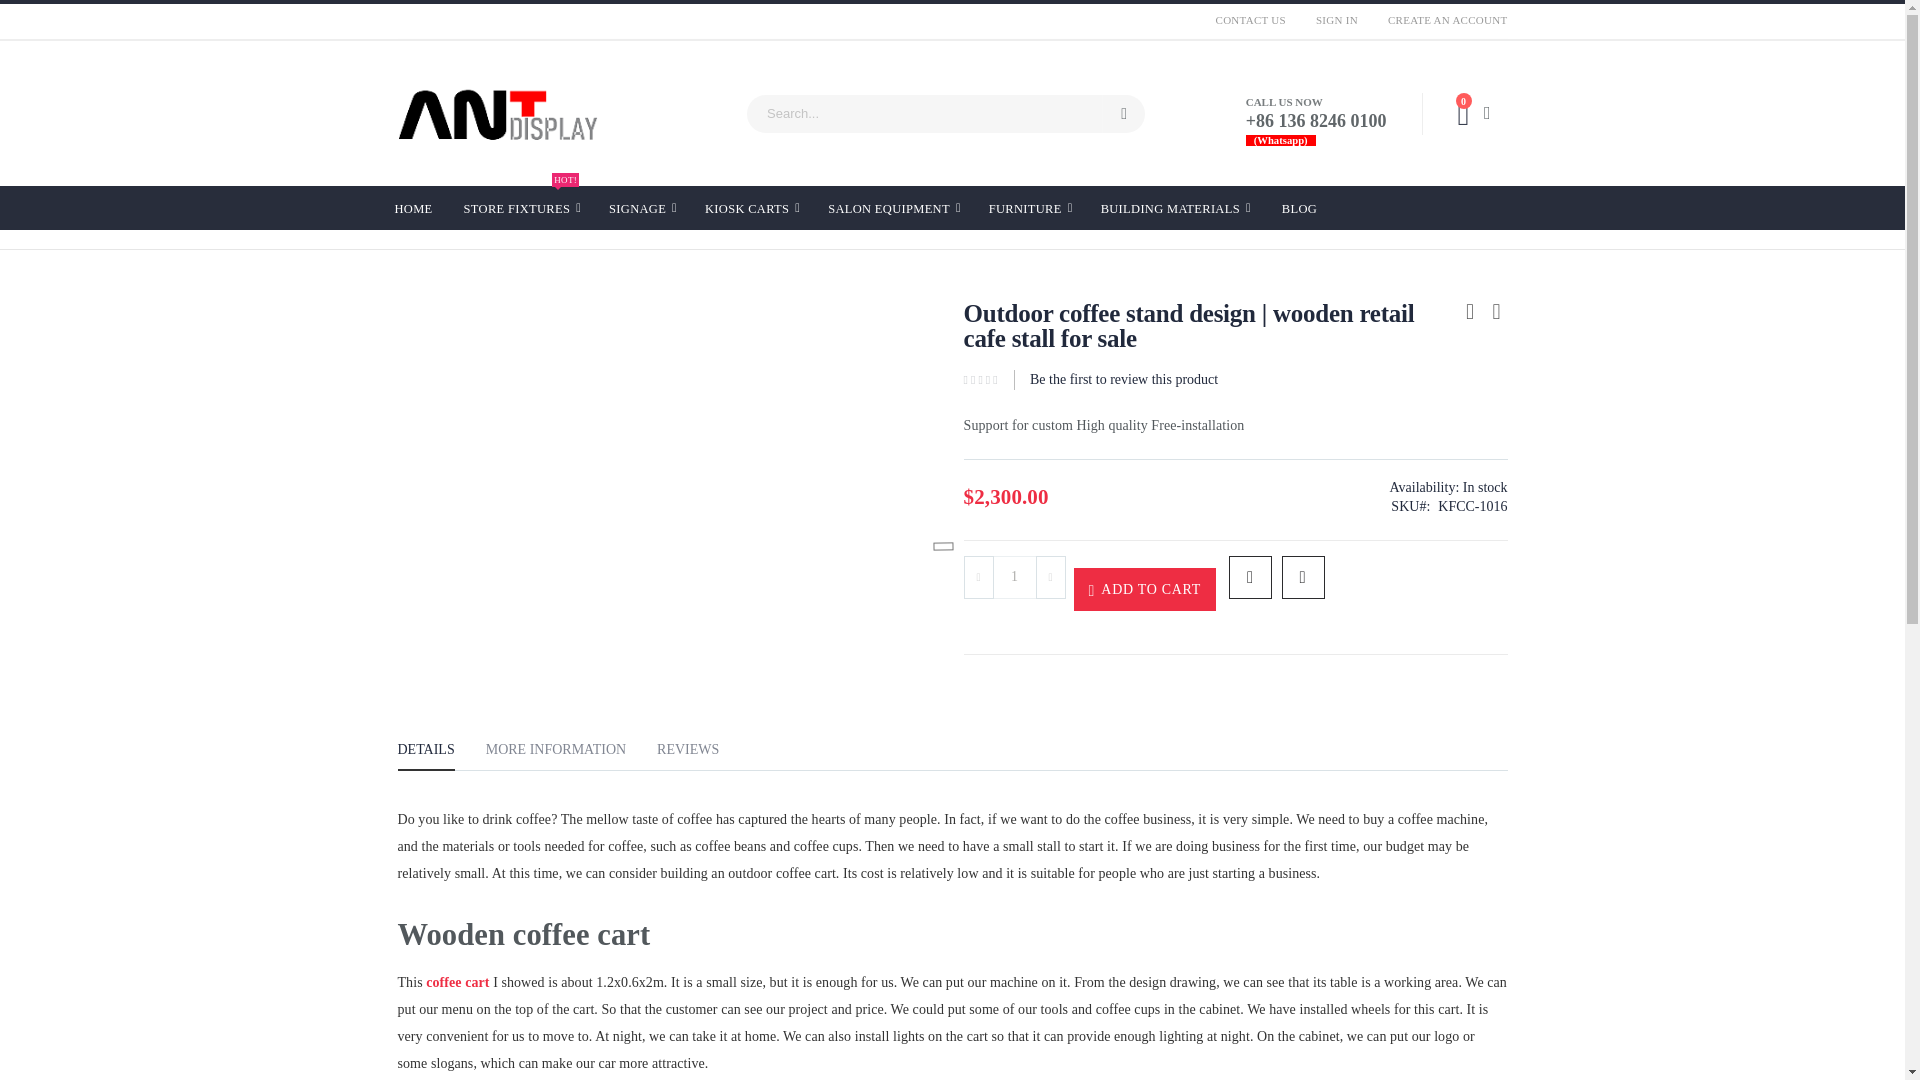 The width and height of the screenshot is (1920, 1080). I want to click on SIGN IN, so click(1336, 20).